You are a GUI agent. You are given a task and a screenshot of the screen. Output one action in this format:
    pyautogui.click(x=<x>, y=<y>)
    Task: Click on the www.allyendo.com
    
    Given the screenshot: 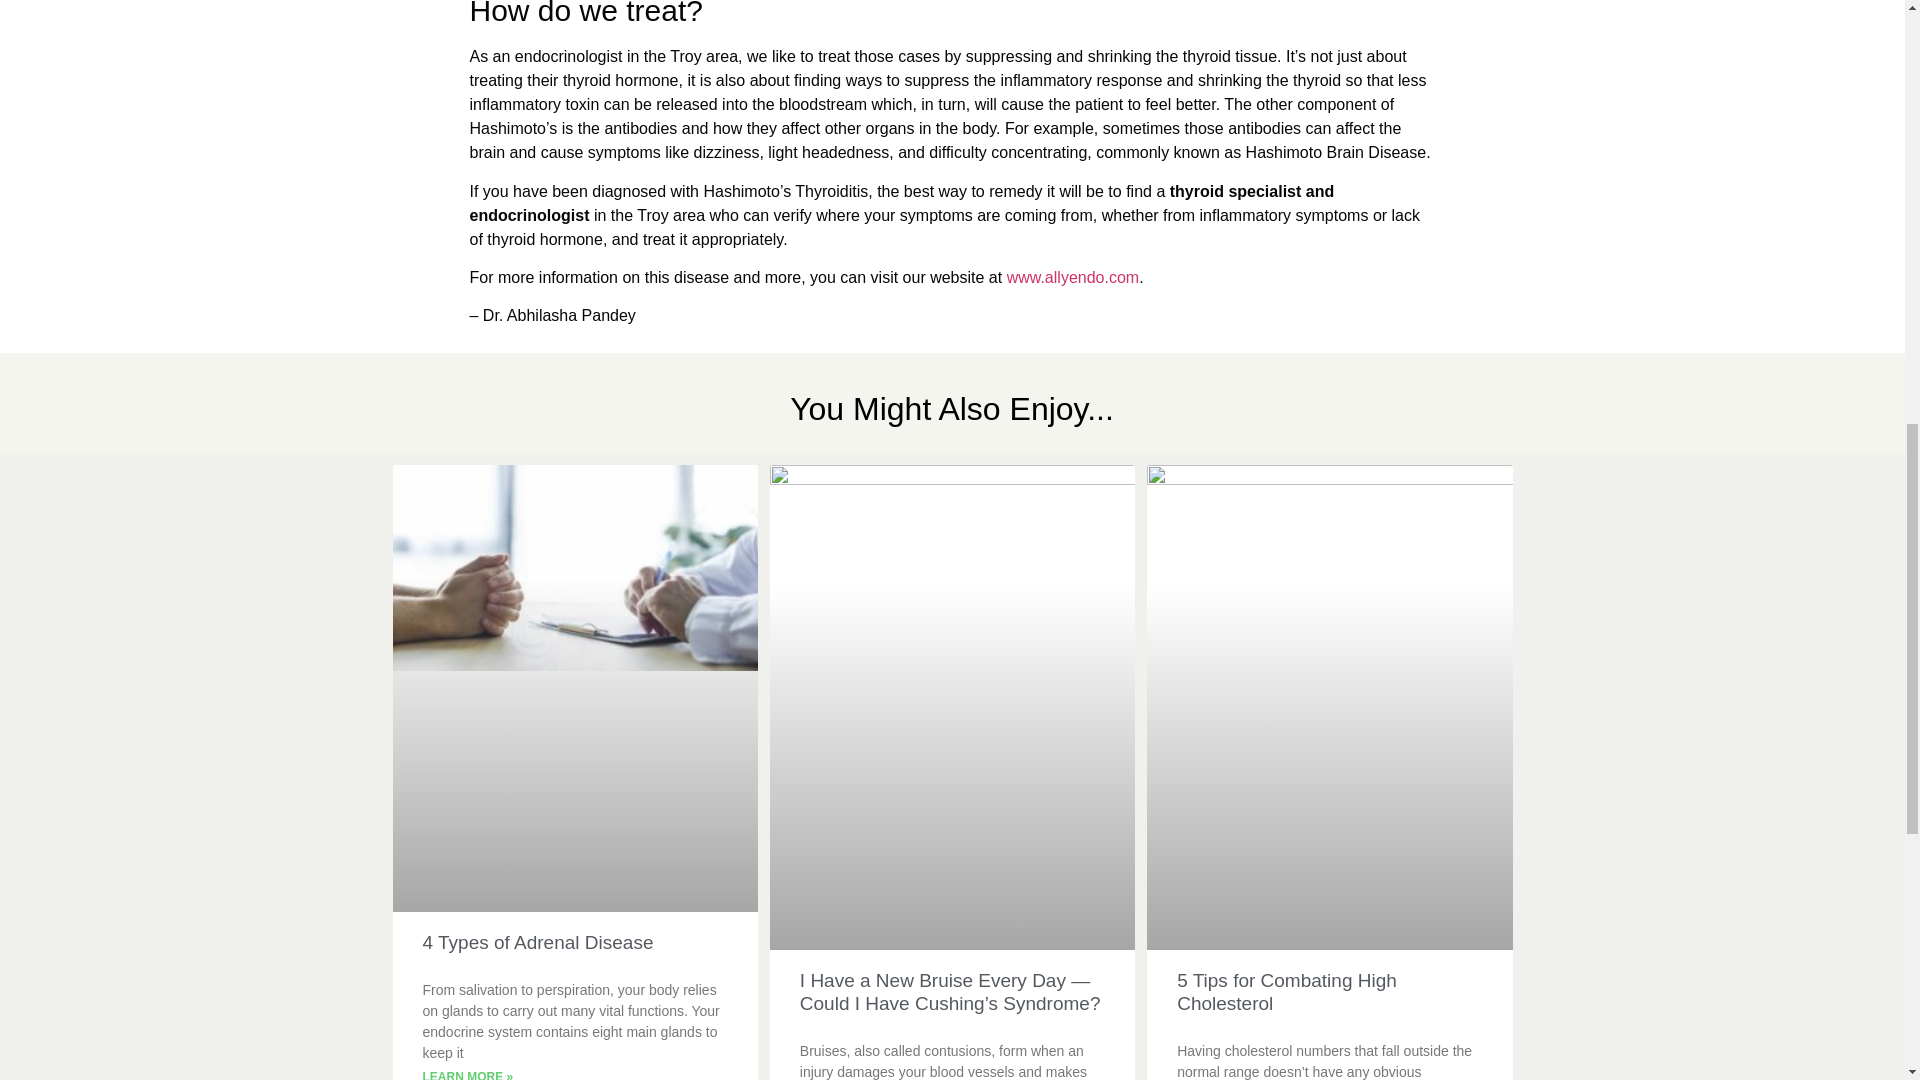 What is the action you would take?
    pyautogui.click(x=1073, y=277)
    